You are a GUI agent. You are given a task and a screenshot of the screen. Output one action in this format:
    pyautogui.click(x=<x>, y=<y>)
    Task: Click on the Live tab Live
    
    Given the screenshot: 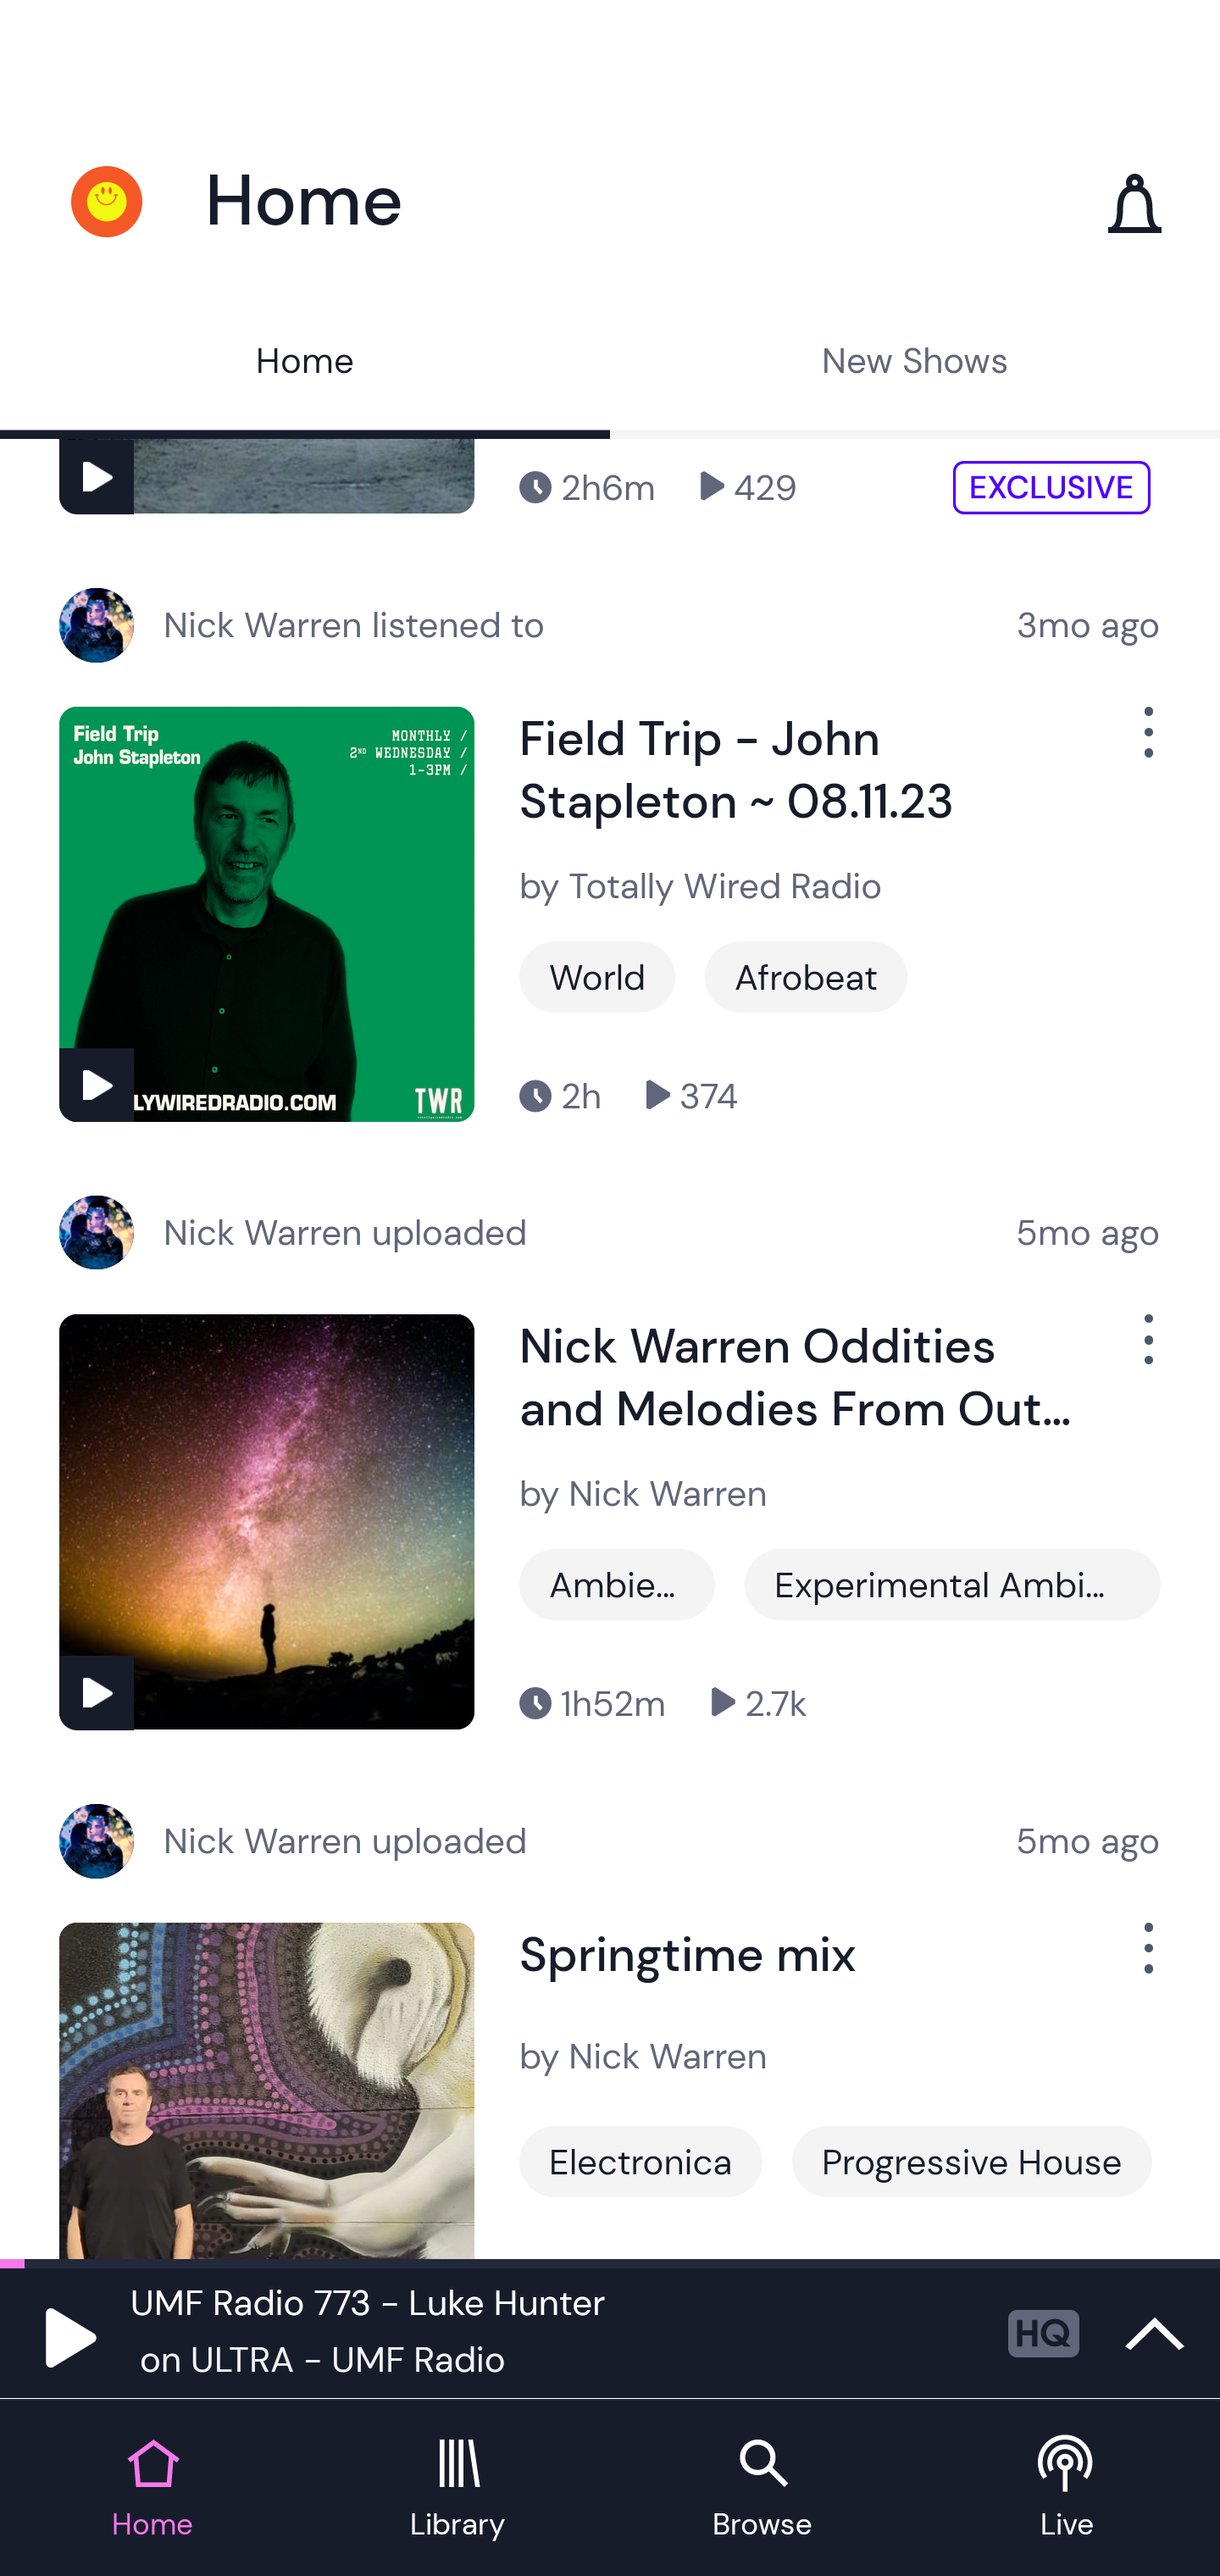 What is the action you would take?
    pyautogui.click(x=1067, y=2490)
    